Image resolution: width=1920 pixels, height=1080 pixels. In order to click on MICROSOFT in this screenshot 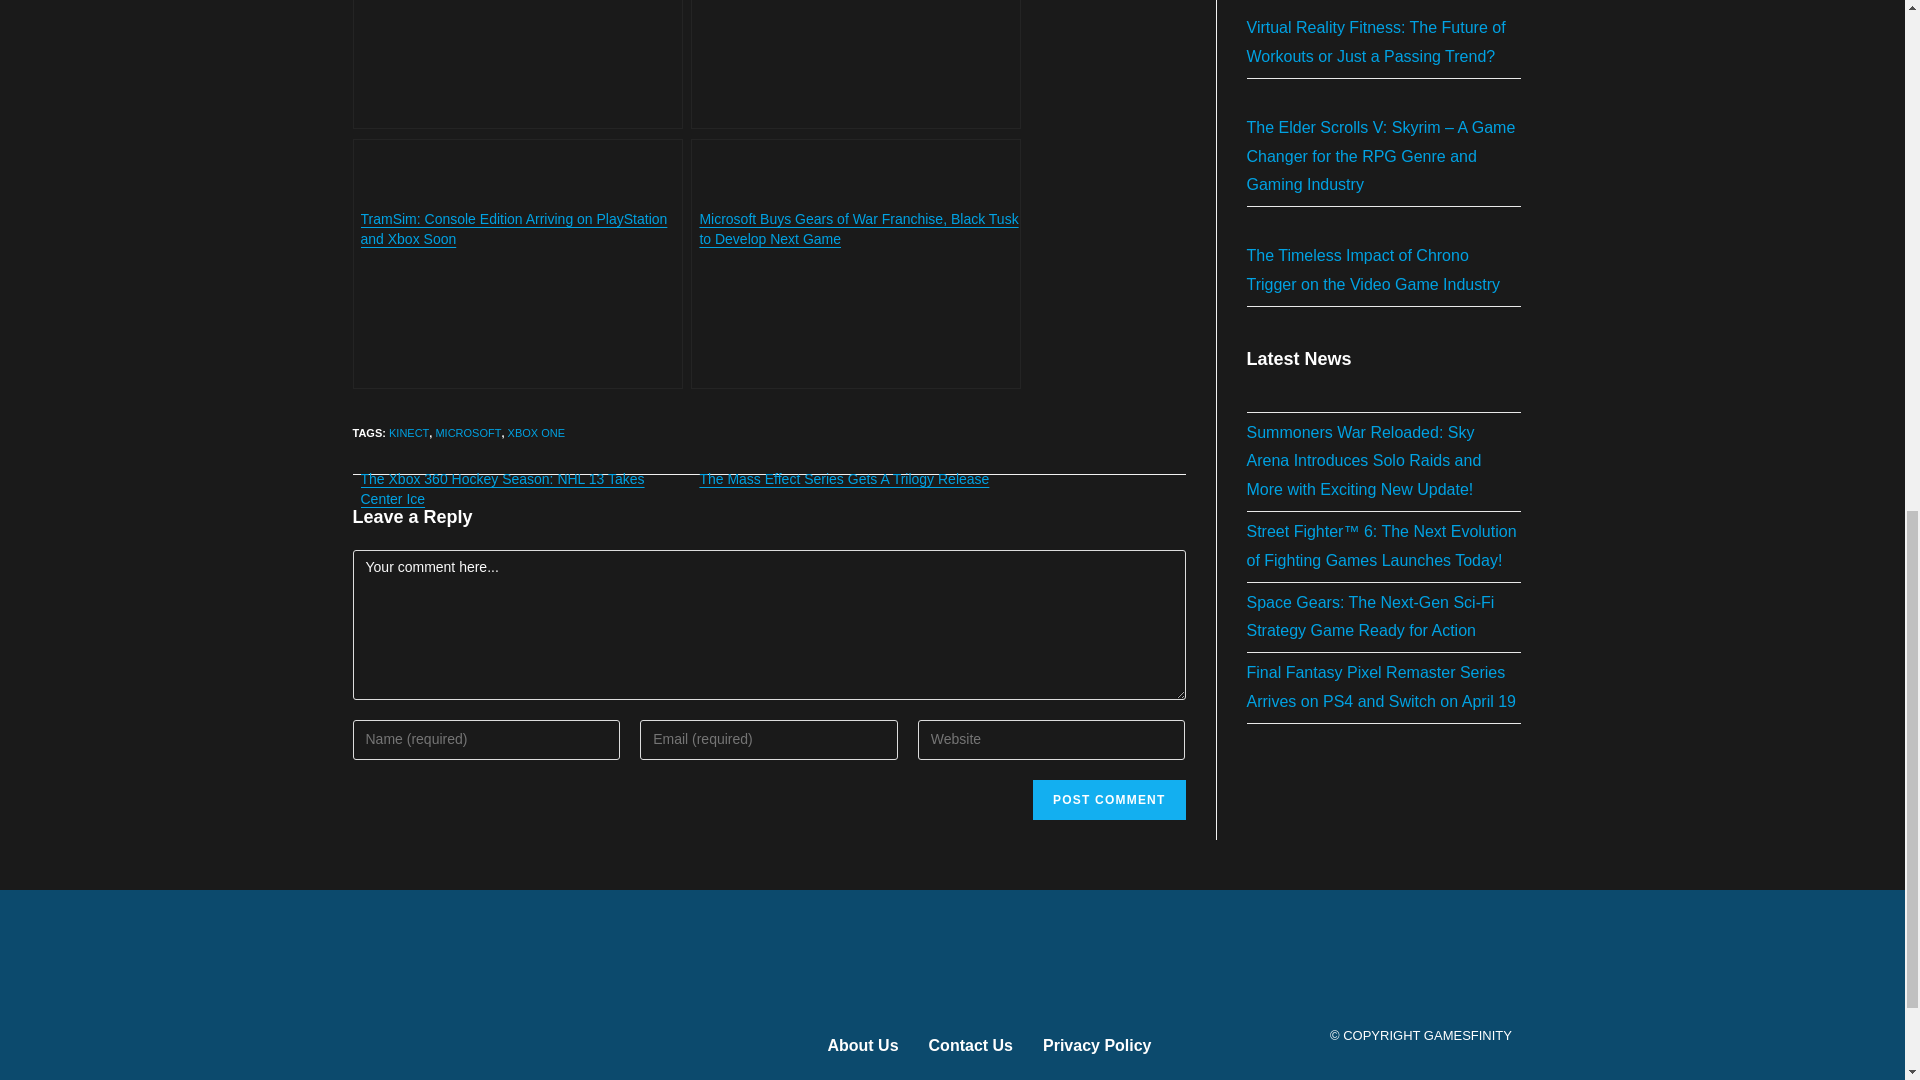, I will do `click(468, 432)`.